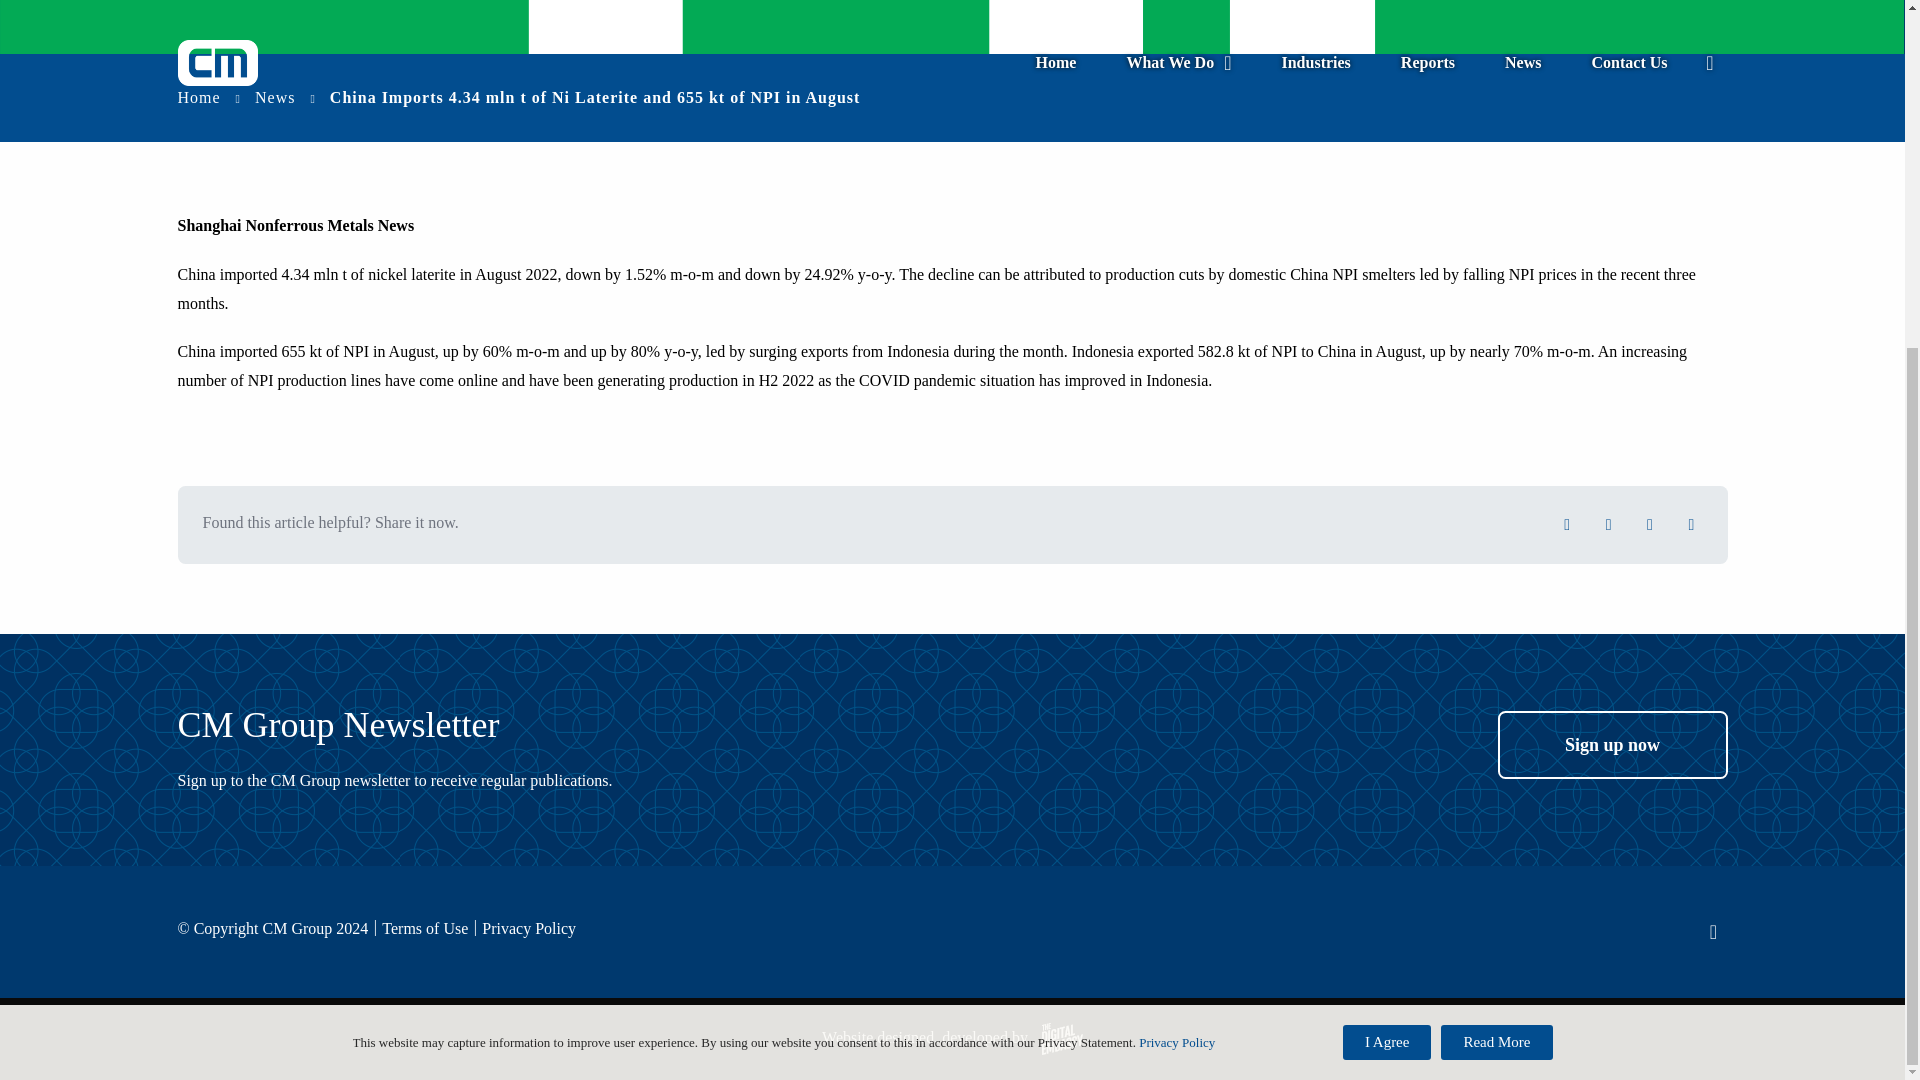  I want to click on Sign up now, so click(1612, 744).